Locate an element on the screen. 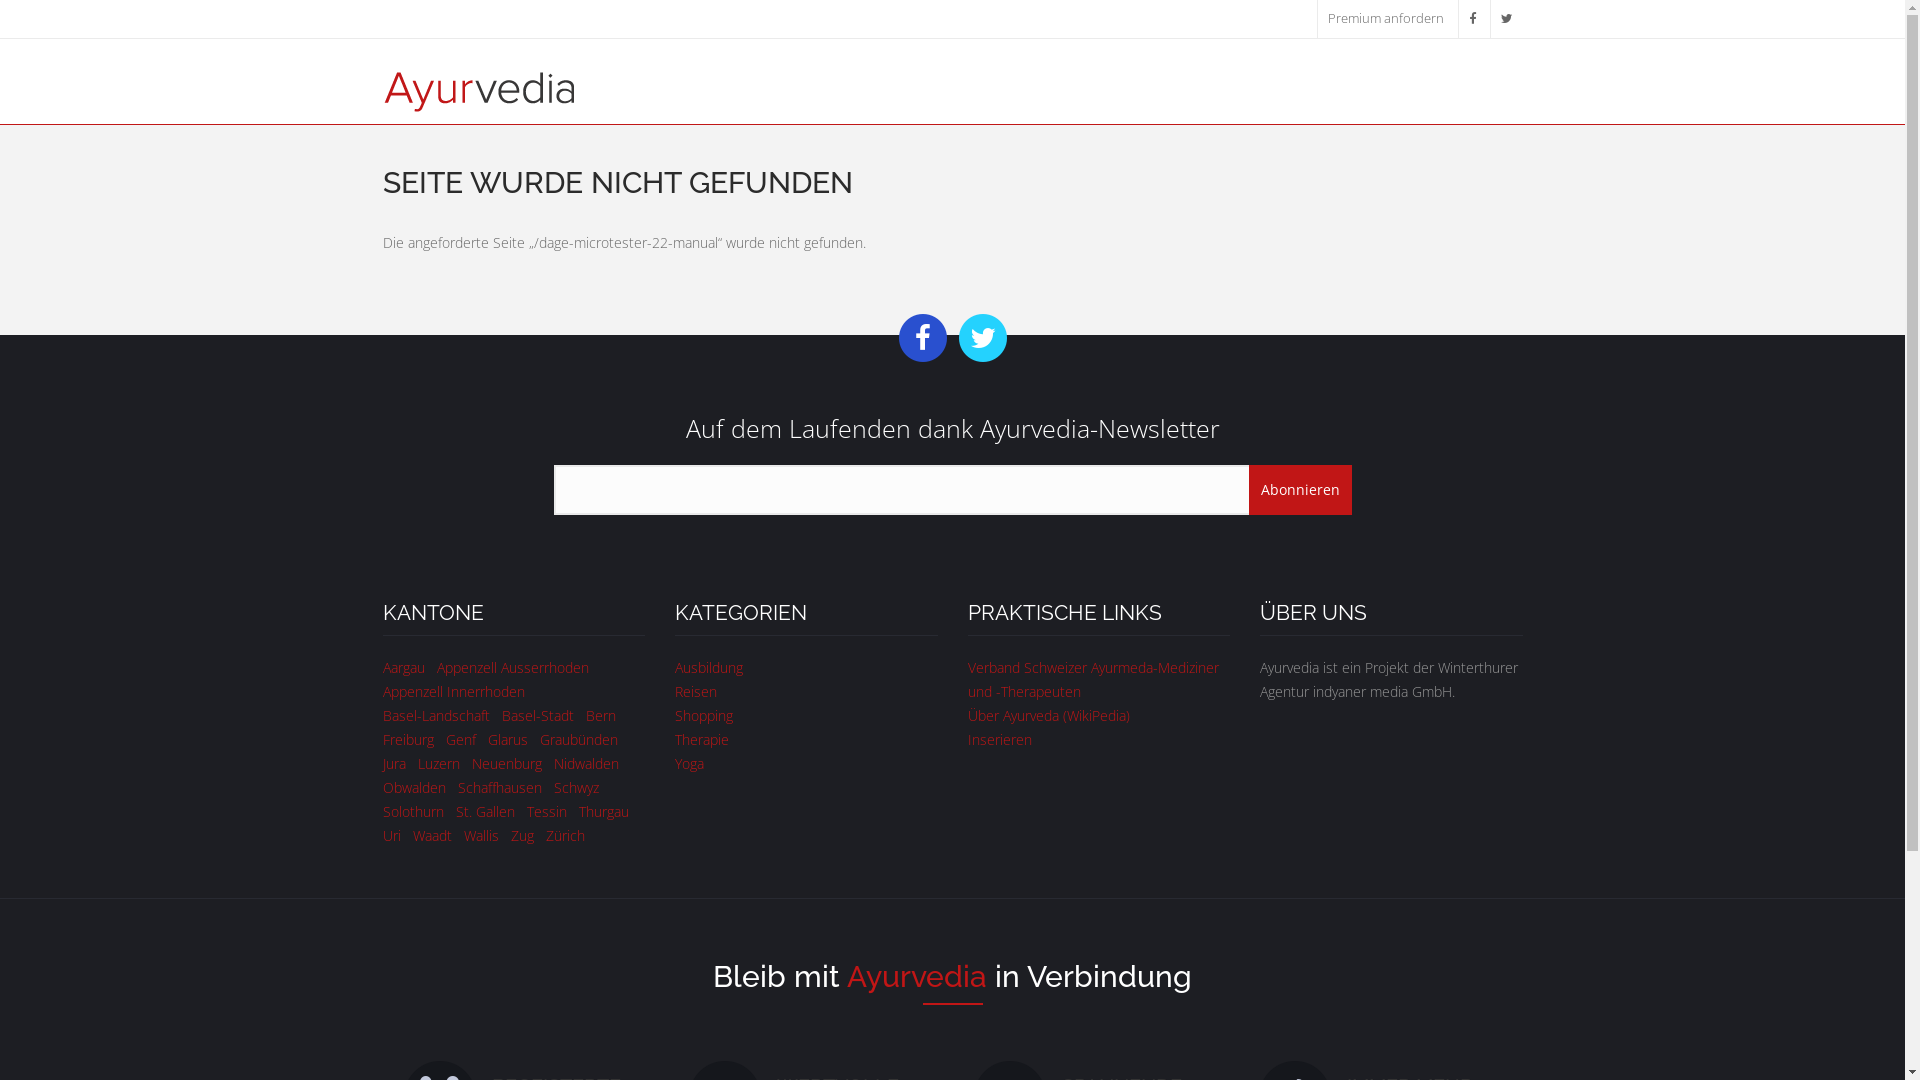  Startseite is located at coordinates (478, 90).